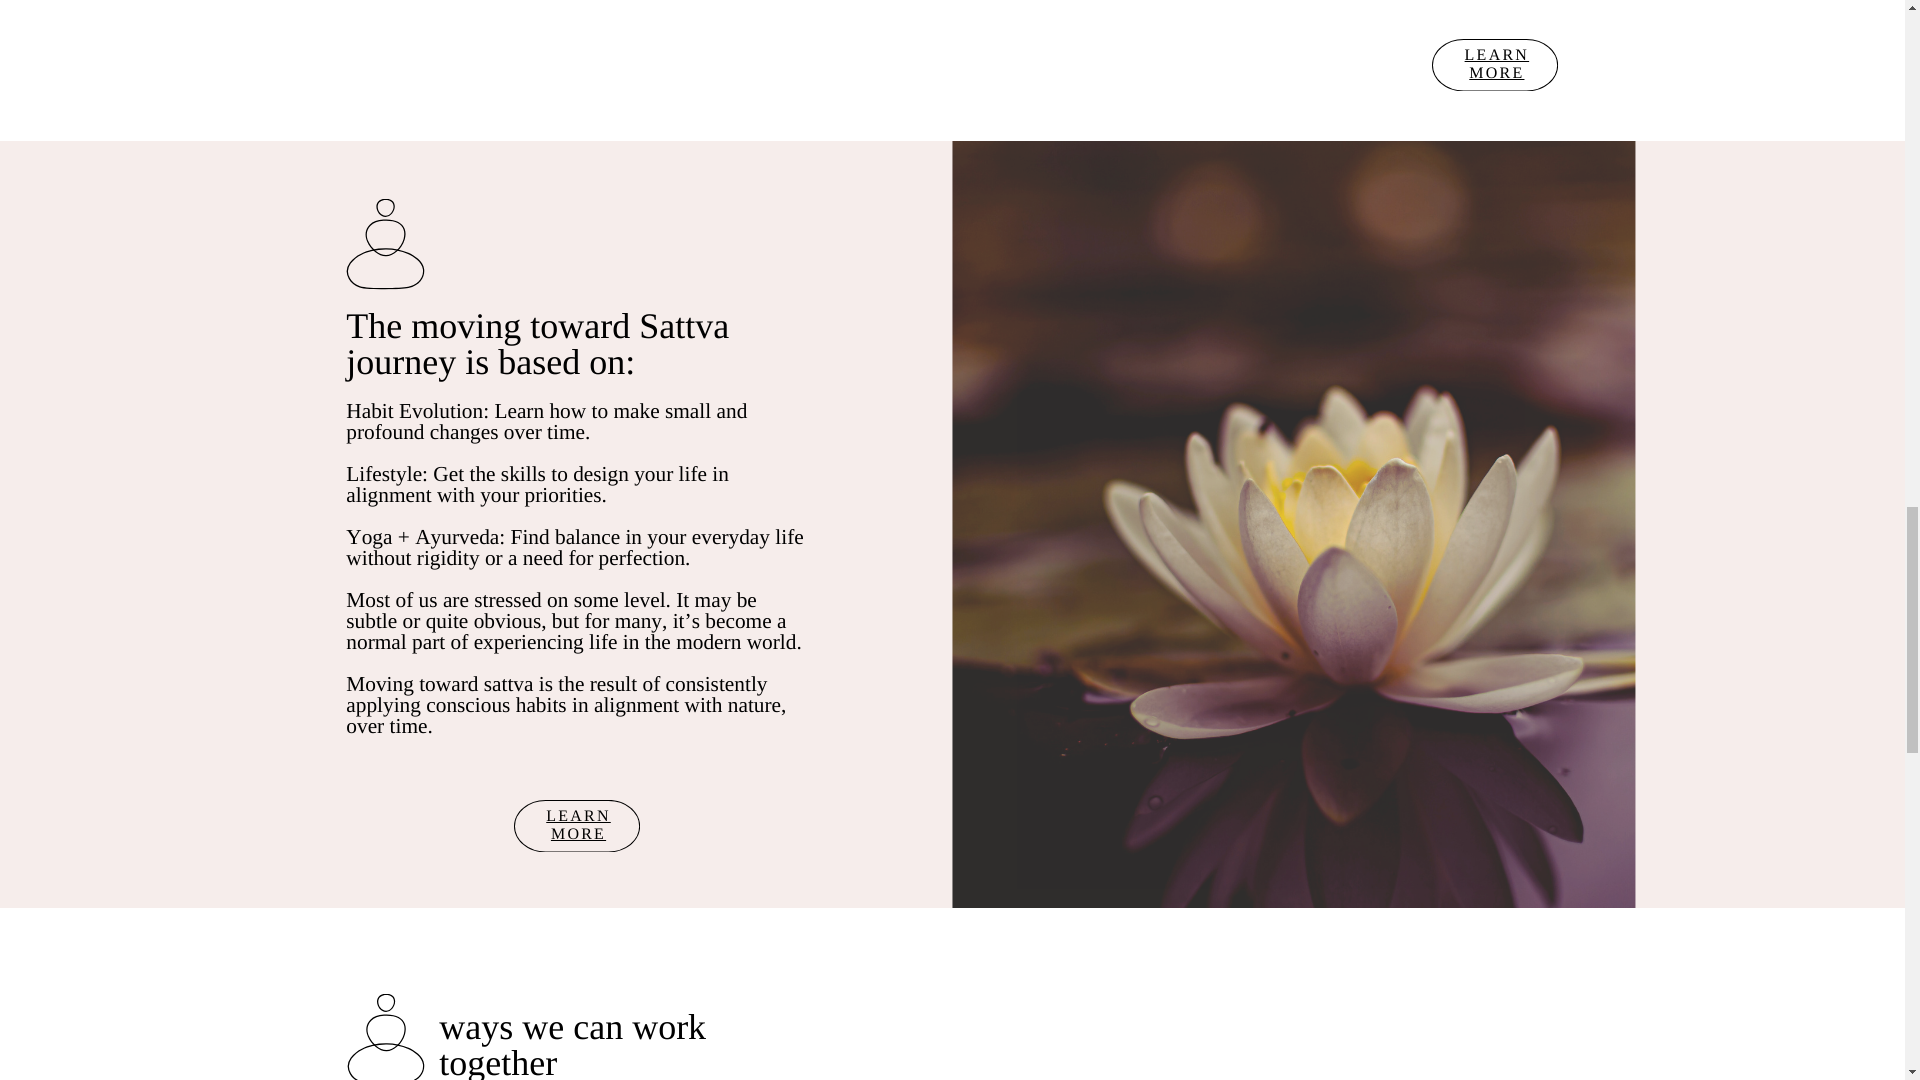  I want to click on LEARN, so click(578, 816).